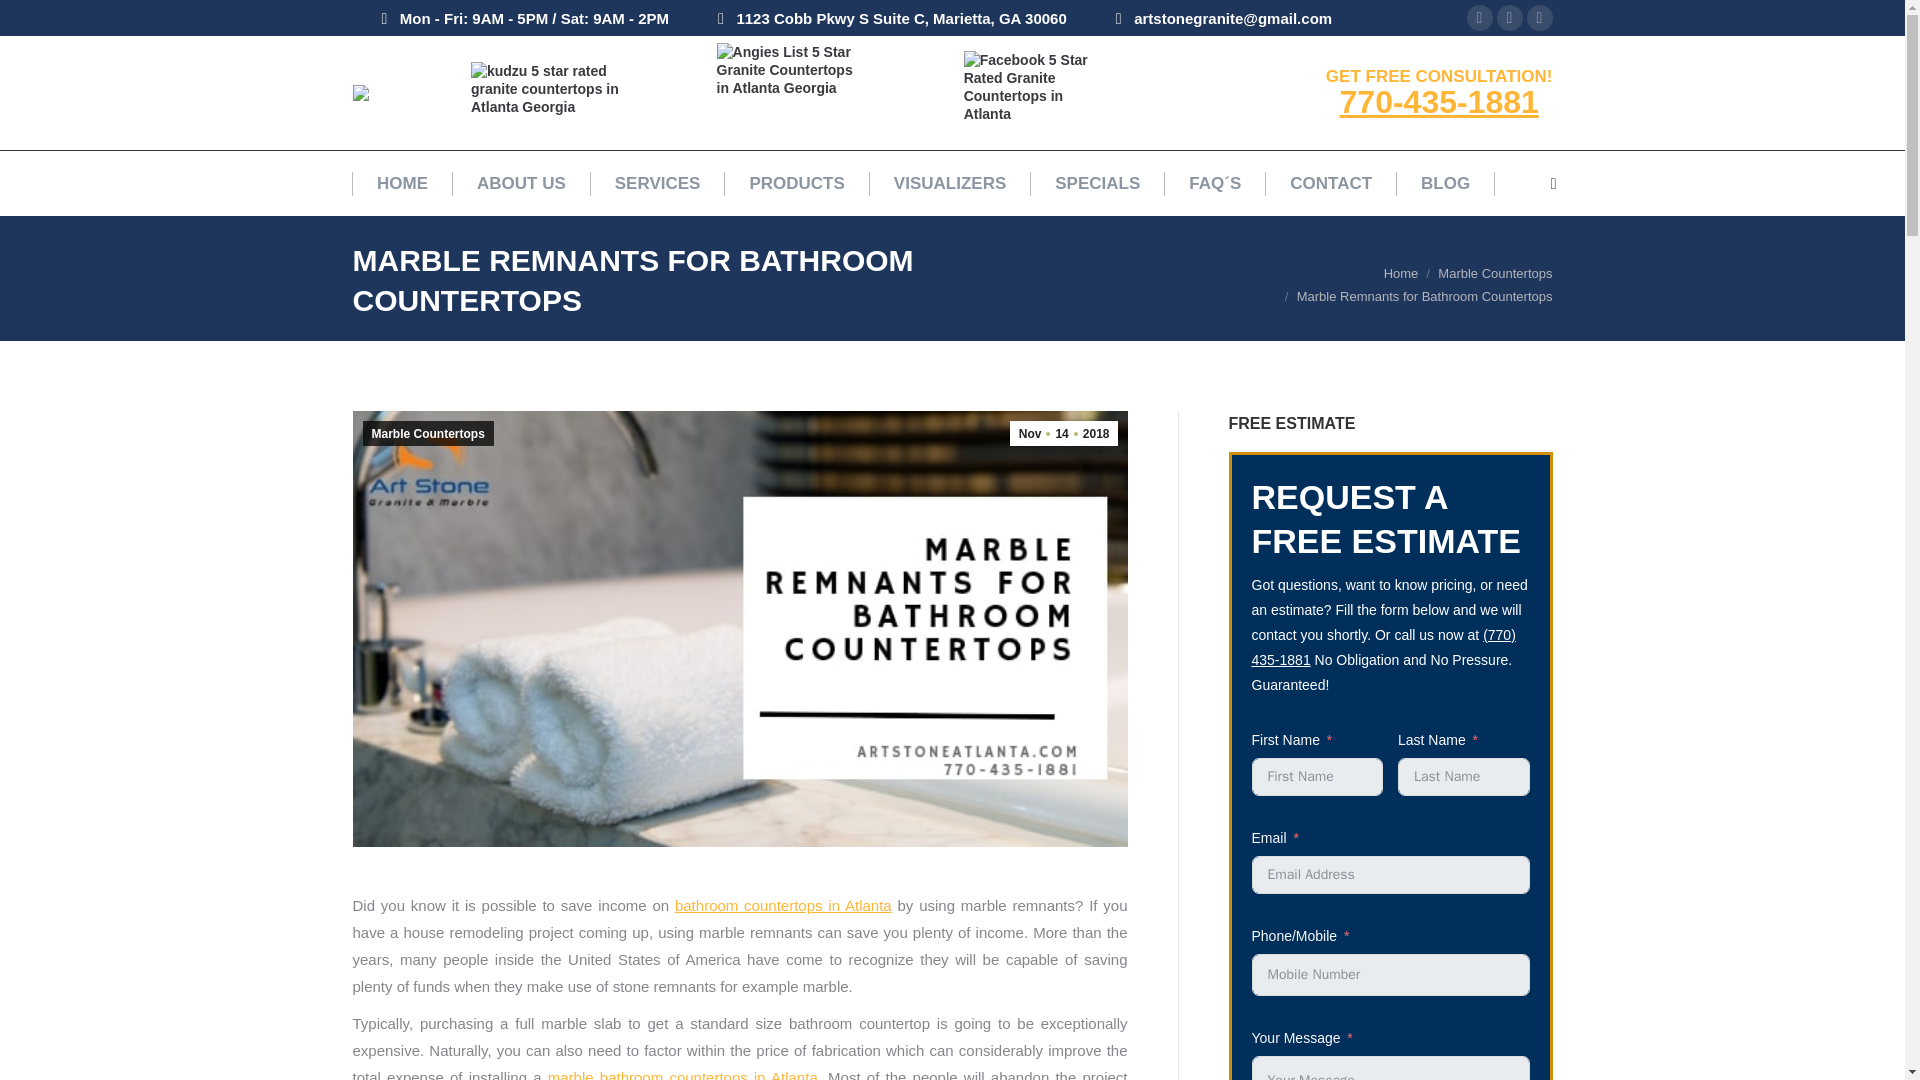 Image resolution: width=1920 pixels, height=1080 pixels. What do you see at coordinates (1510, 18) in the screenshot?
I see `Pinterest page opens in new window` at bounding box center [1510, 18].